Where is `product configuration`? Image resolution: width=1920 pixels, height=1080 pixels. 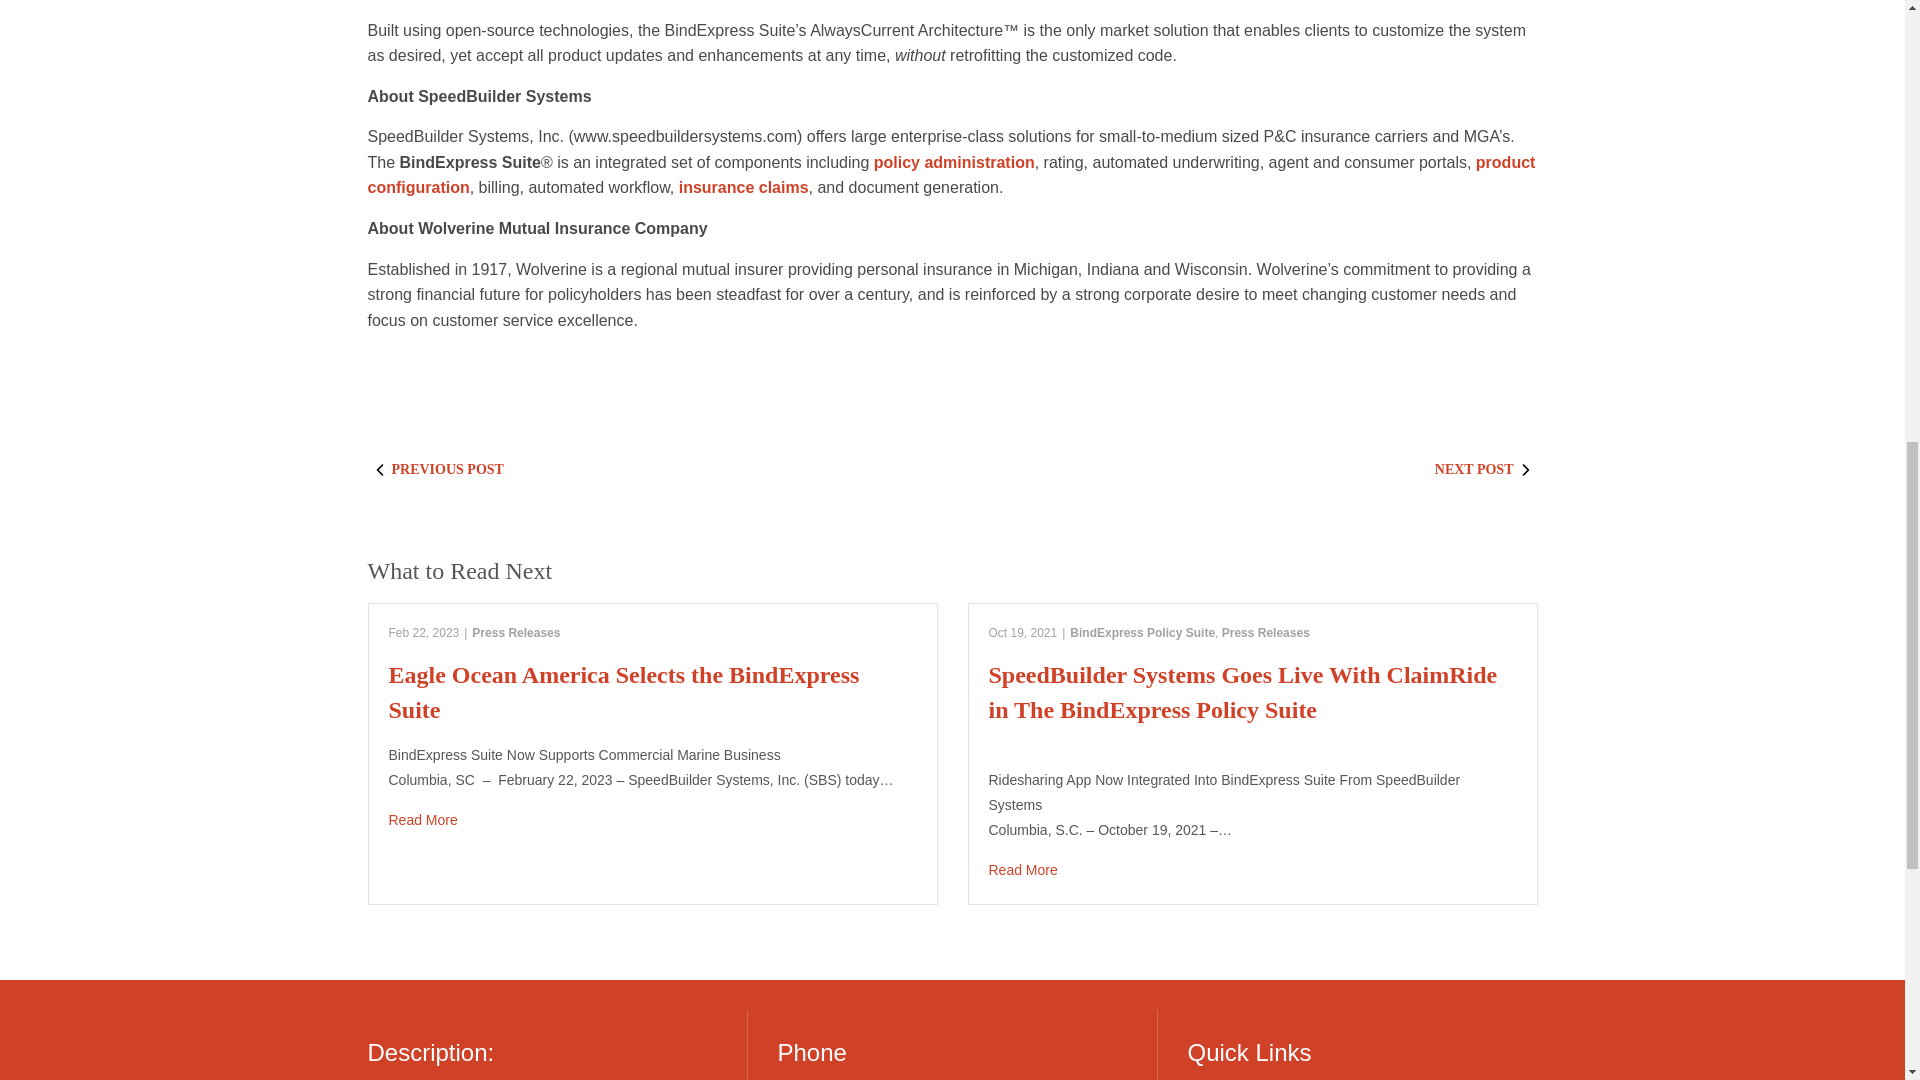 product configuration is located at coordinates (952, 175).